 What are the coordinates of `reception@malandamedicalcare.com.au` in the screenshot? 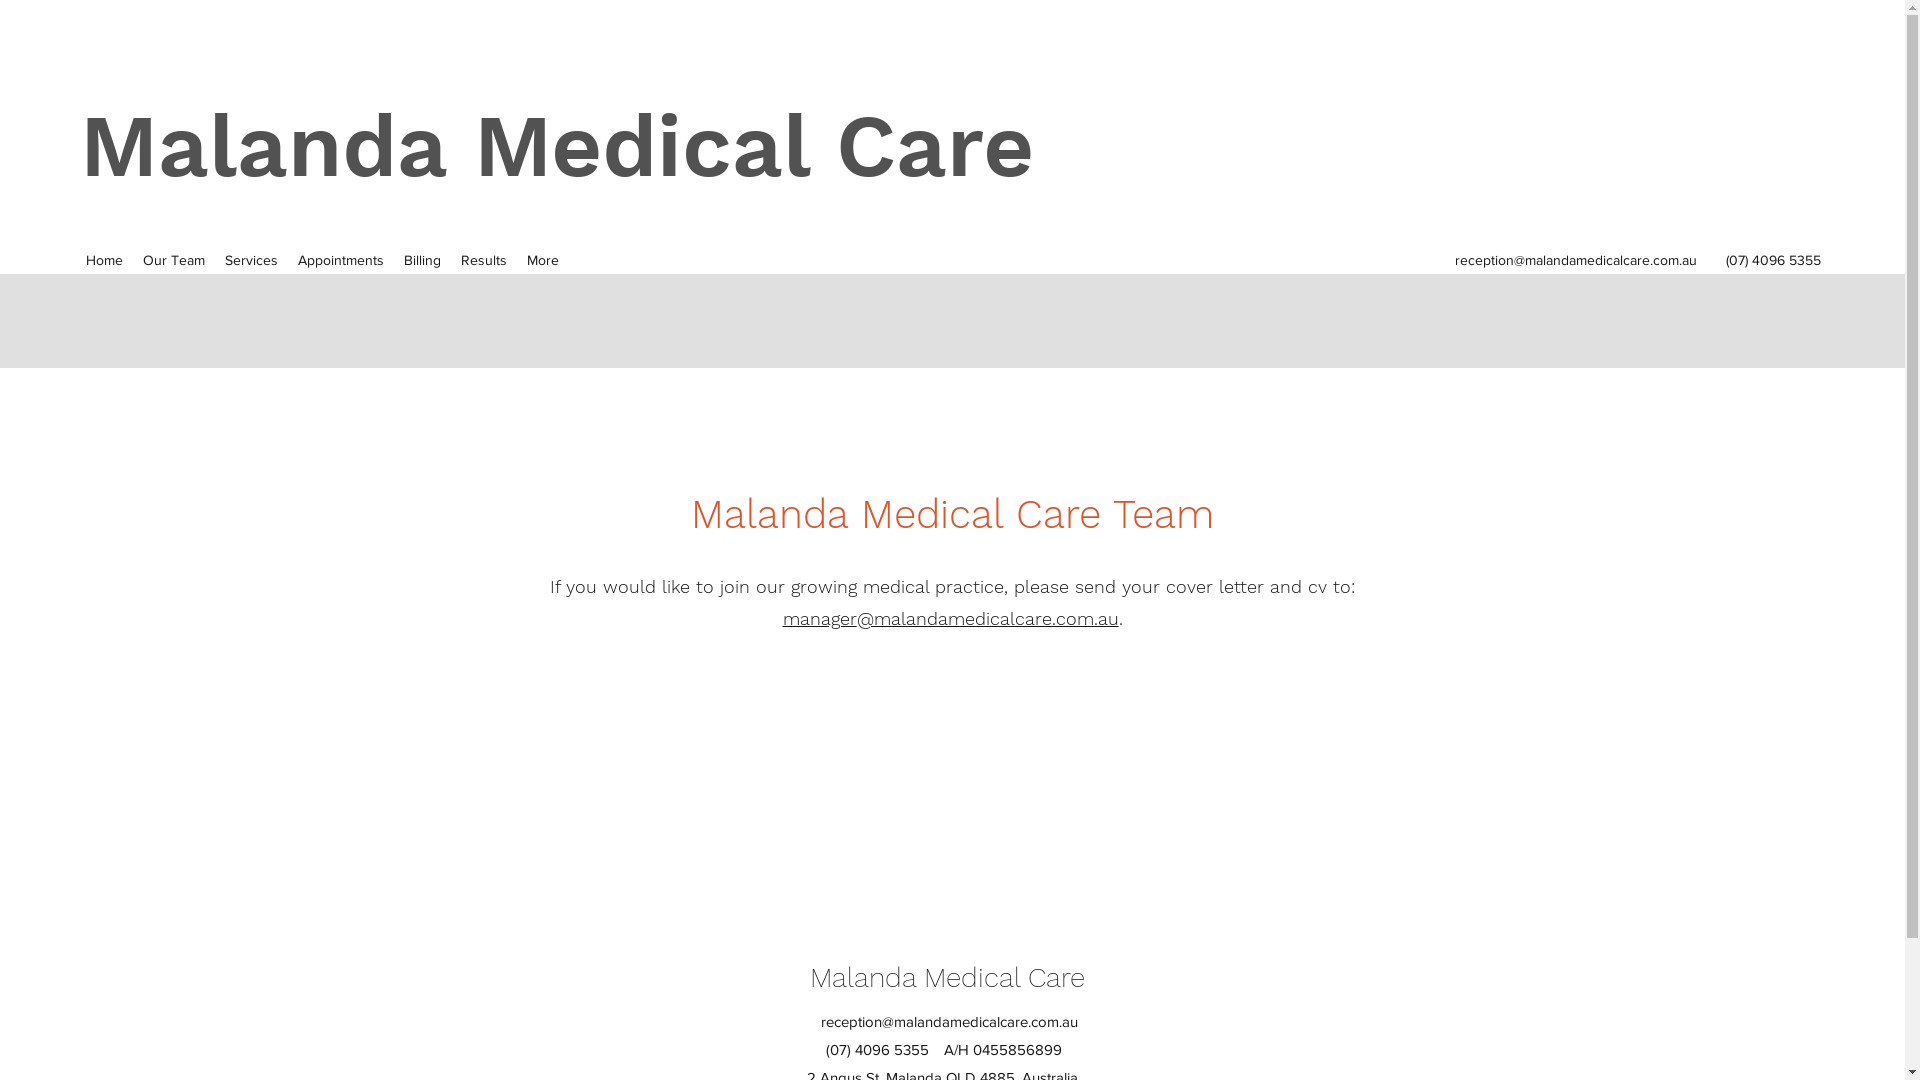 It's located at (950, 1020).